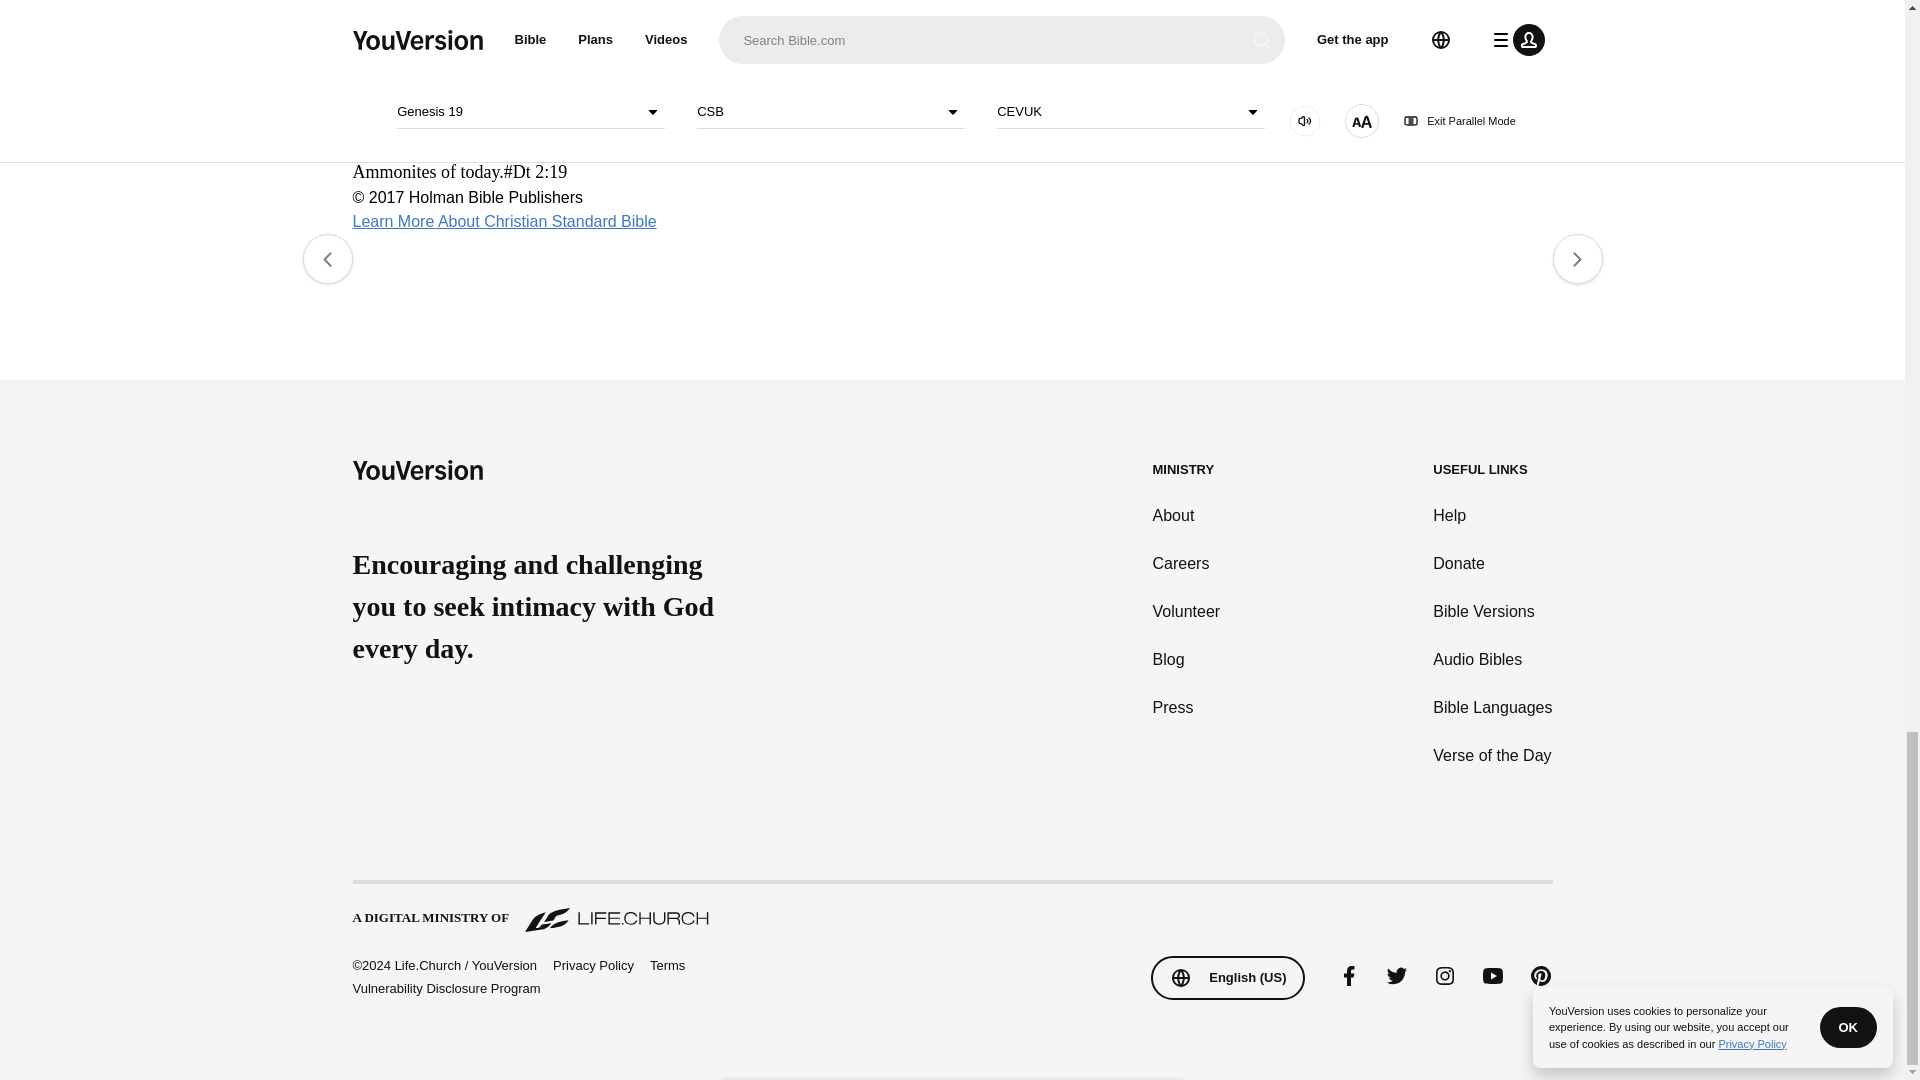 The height and width of the screenshot is (1080, 1920). Describe the element at coordinates (504, 221) in the screenshot. I see `Learn More About Christian Standard Bible` at that location.